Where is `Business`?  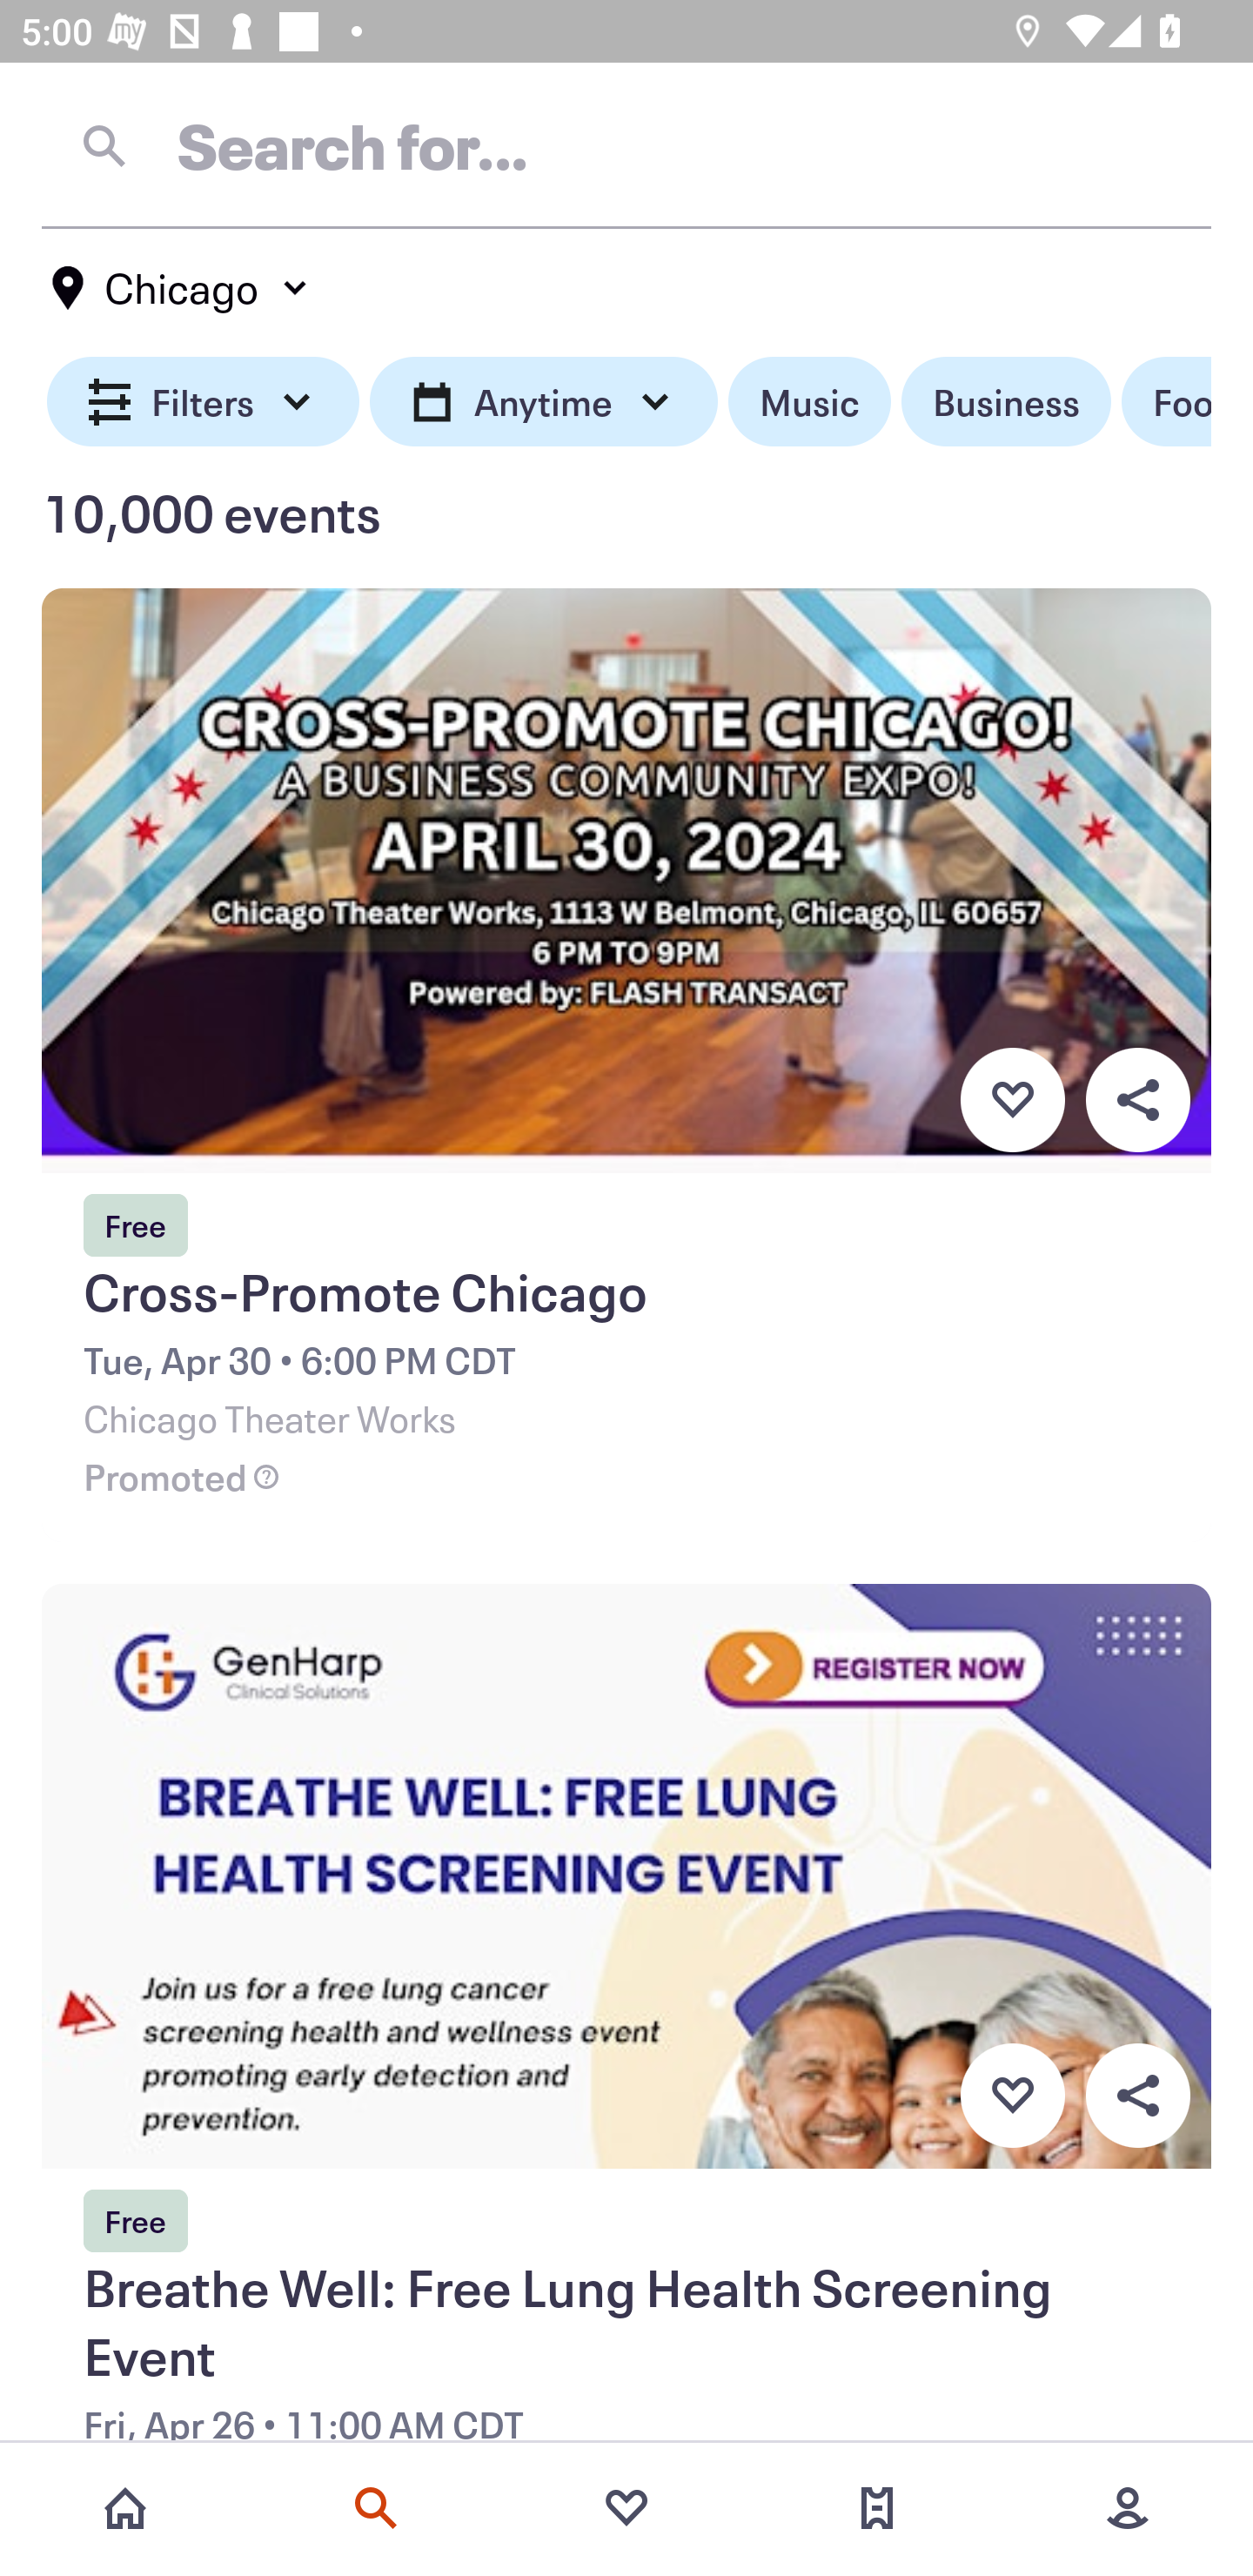 Business is located at coordinates (1006, 402).